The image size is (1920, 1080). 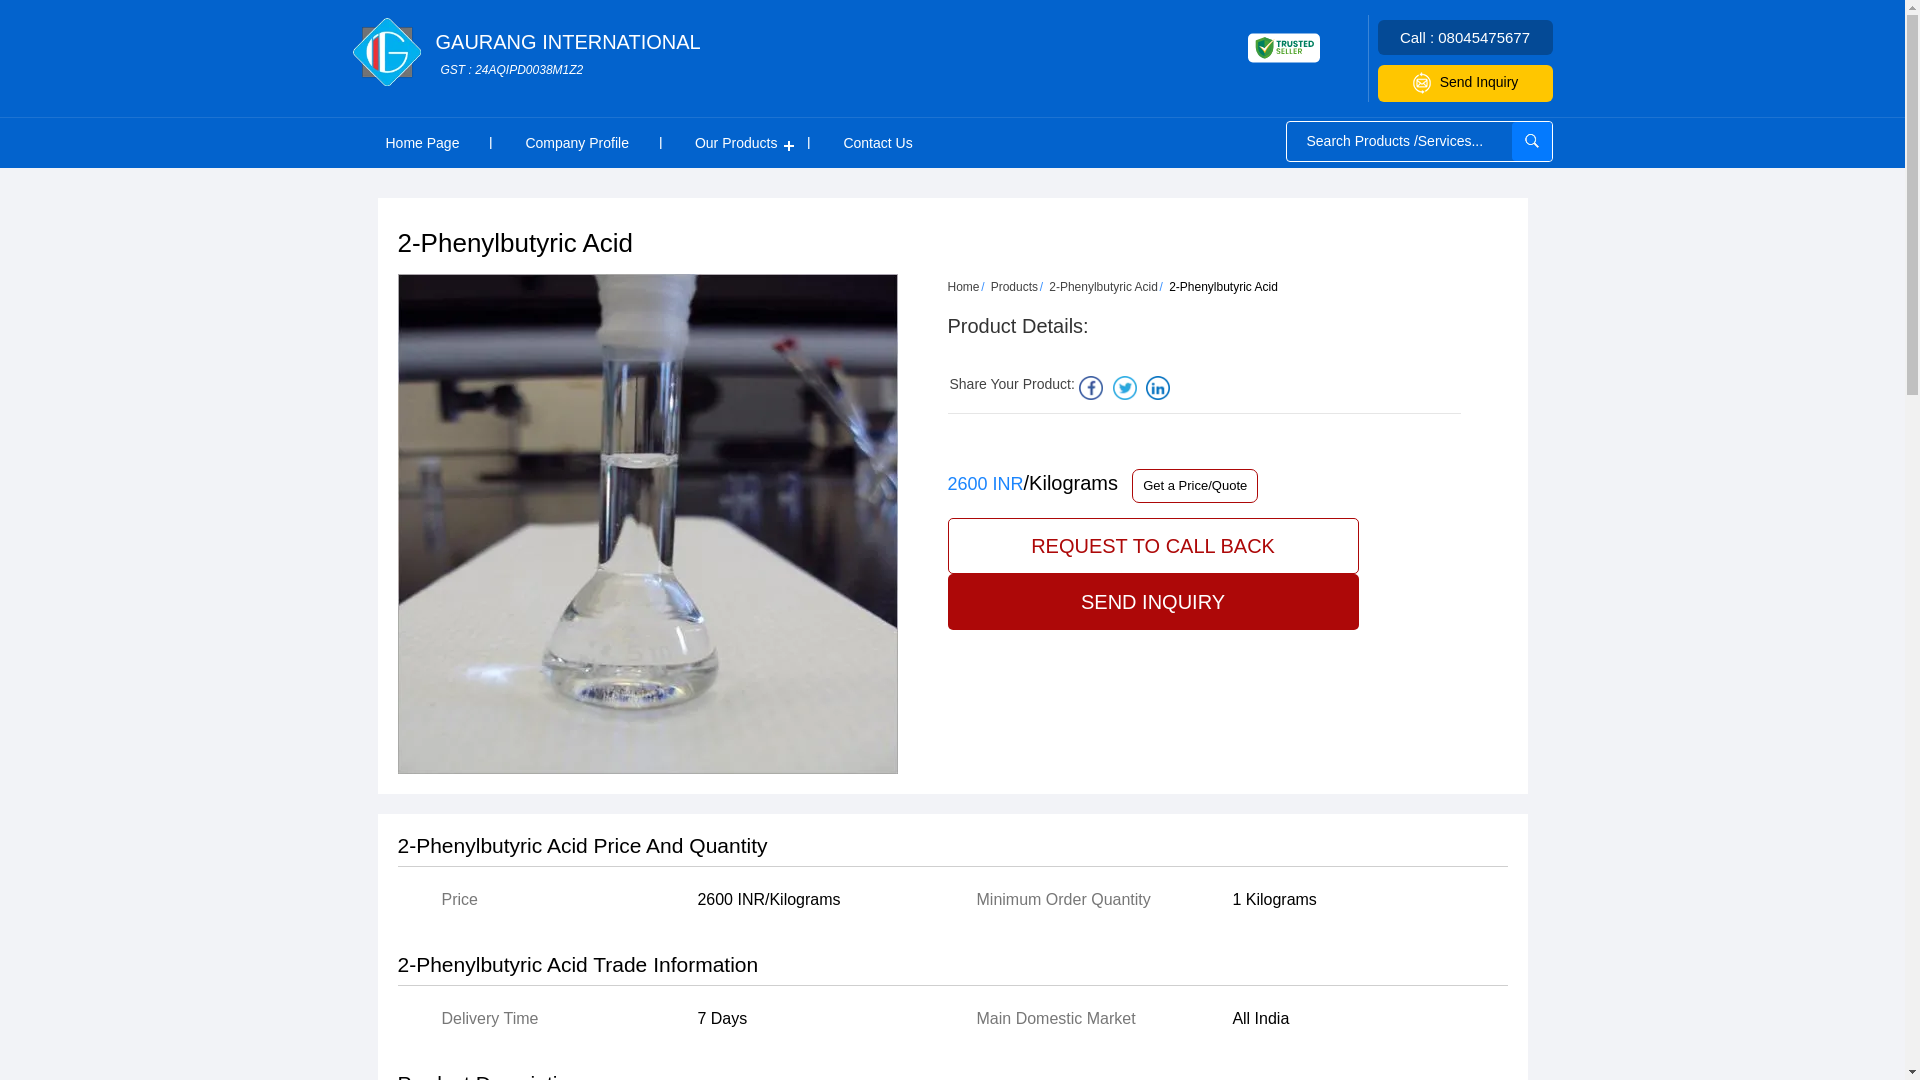 What do you see at coordinates (1154, 546) in the screenshot?
I see `SEND INQUIRY` at bounding box center [1154, 546].